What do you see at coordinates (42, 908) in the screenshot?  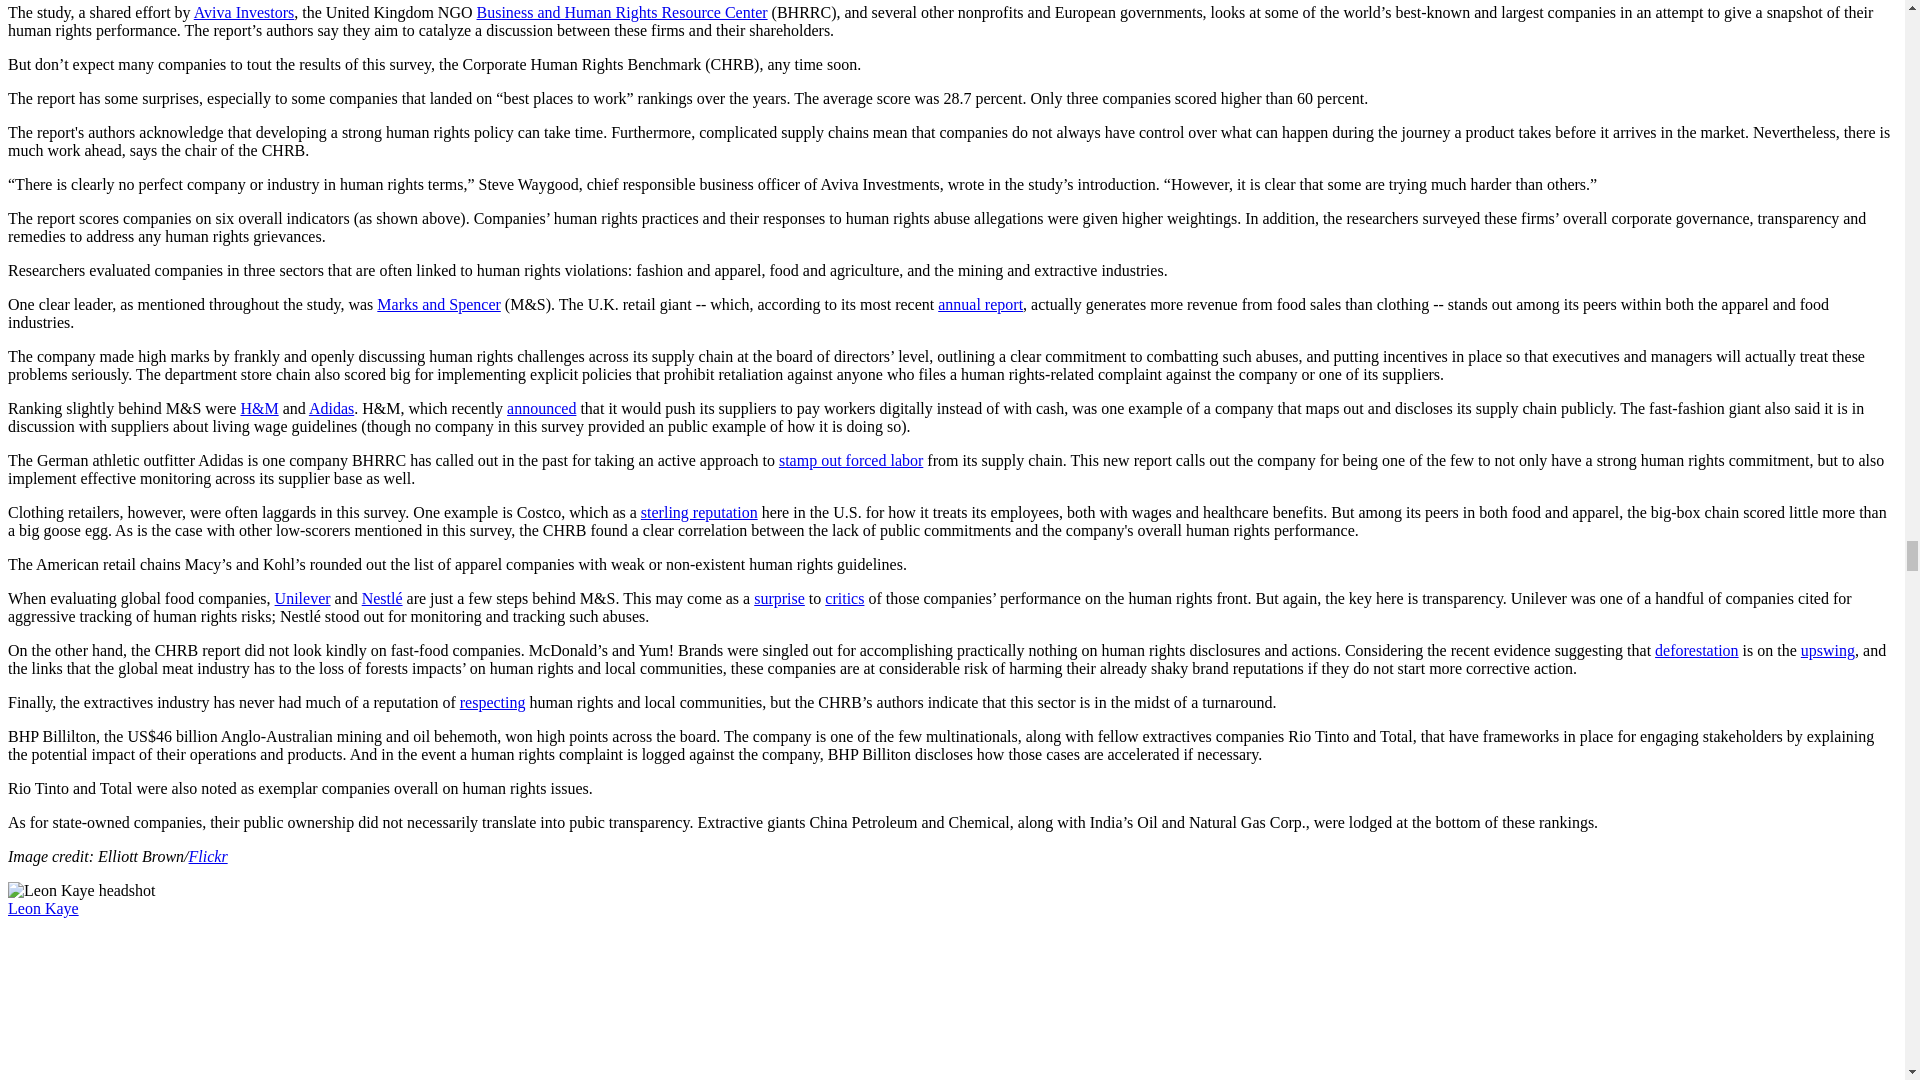 I see `Leon Kaye author page` at bounding box center [42, 908].